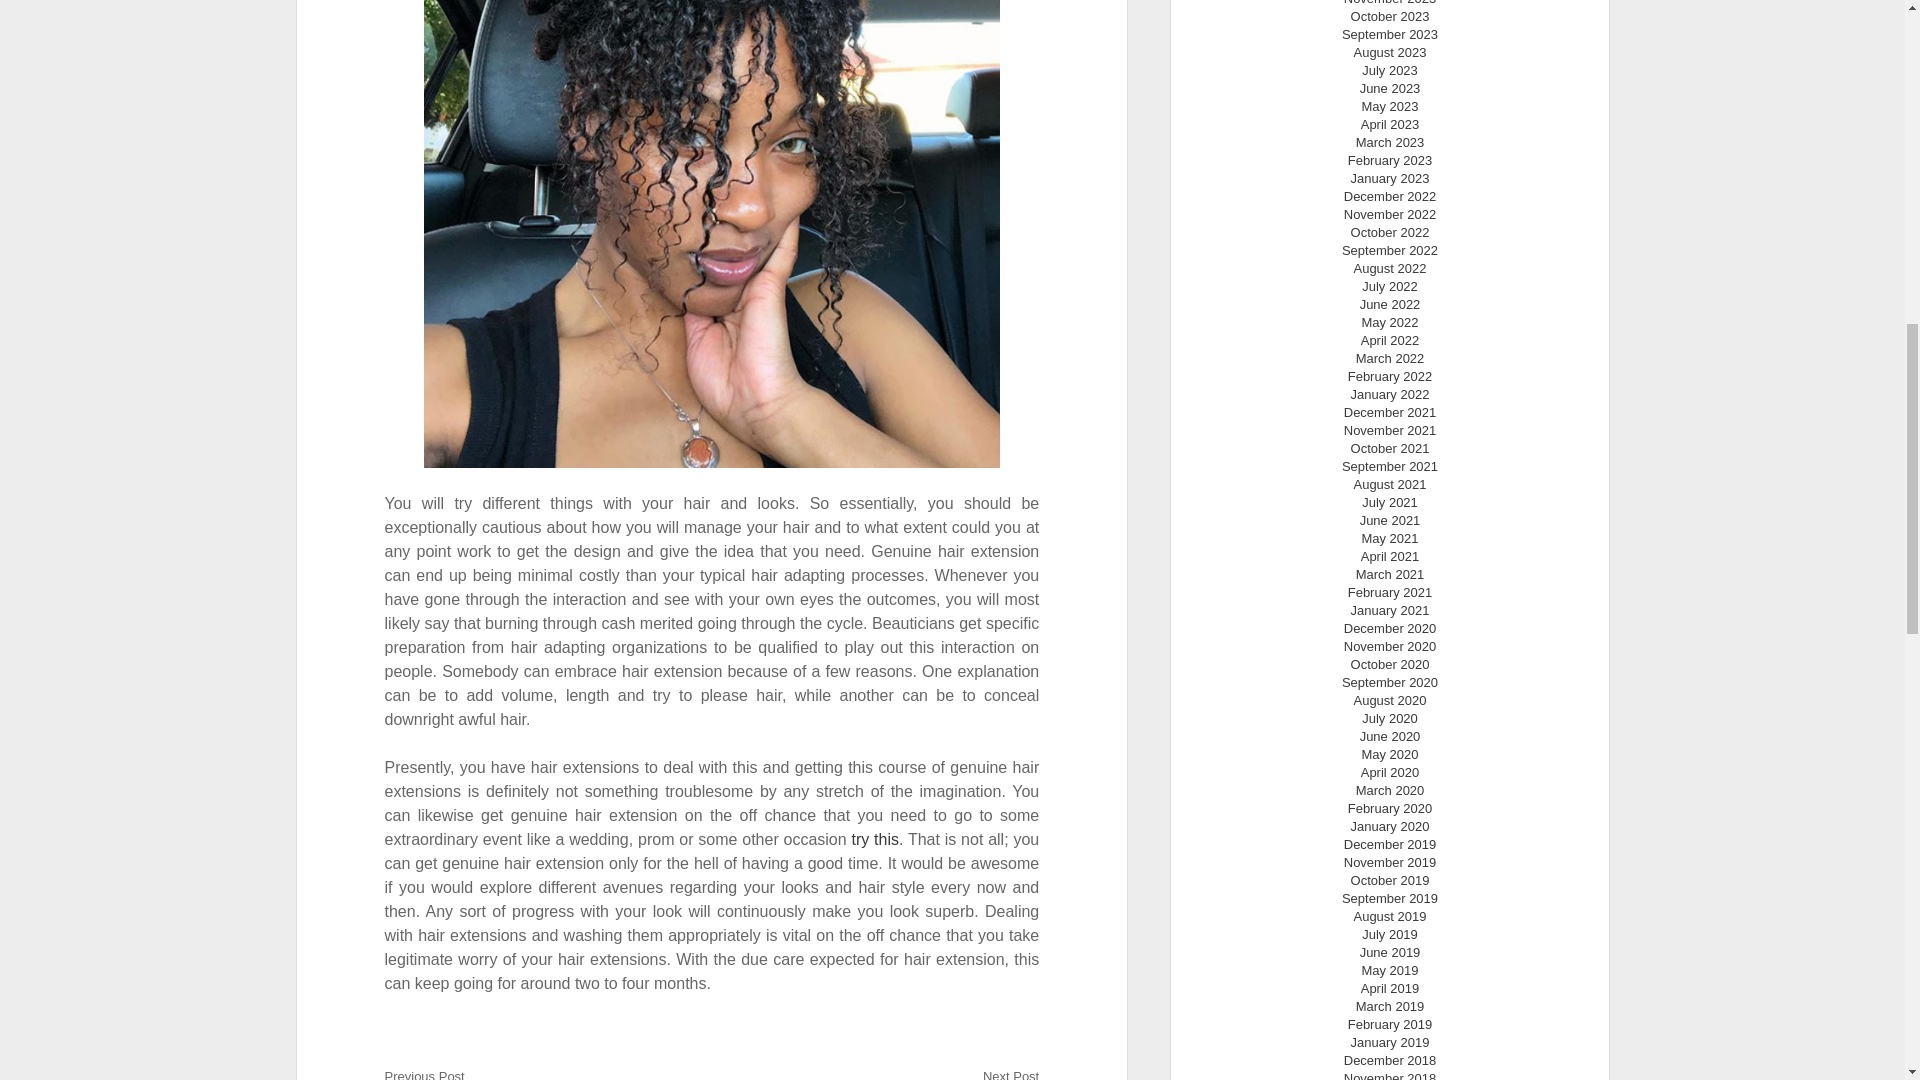 This screenshot has height=1080, width=1920. I want to click on September 2023, so click(1390, 34).